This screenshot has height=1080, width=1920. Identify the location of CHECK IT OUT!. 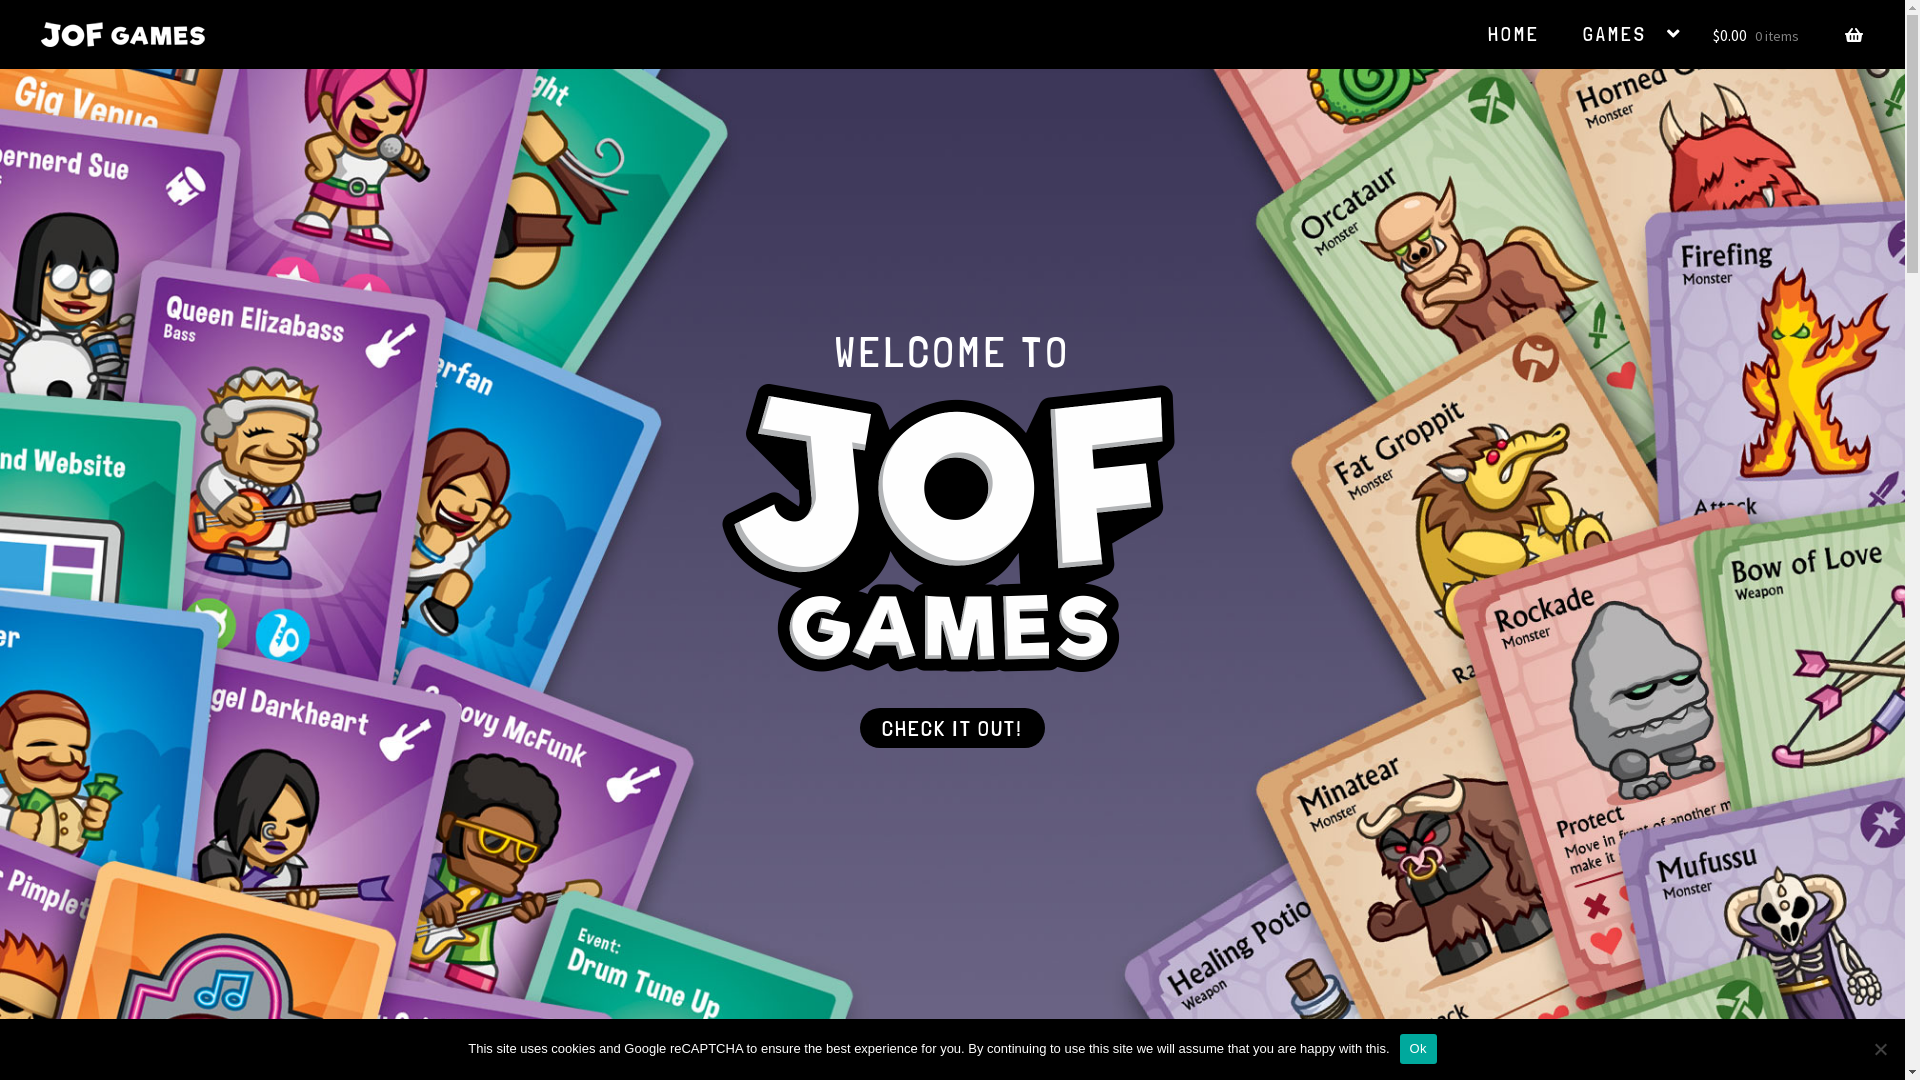
(952, 728).